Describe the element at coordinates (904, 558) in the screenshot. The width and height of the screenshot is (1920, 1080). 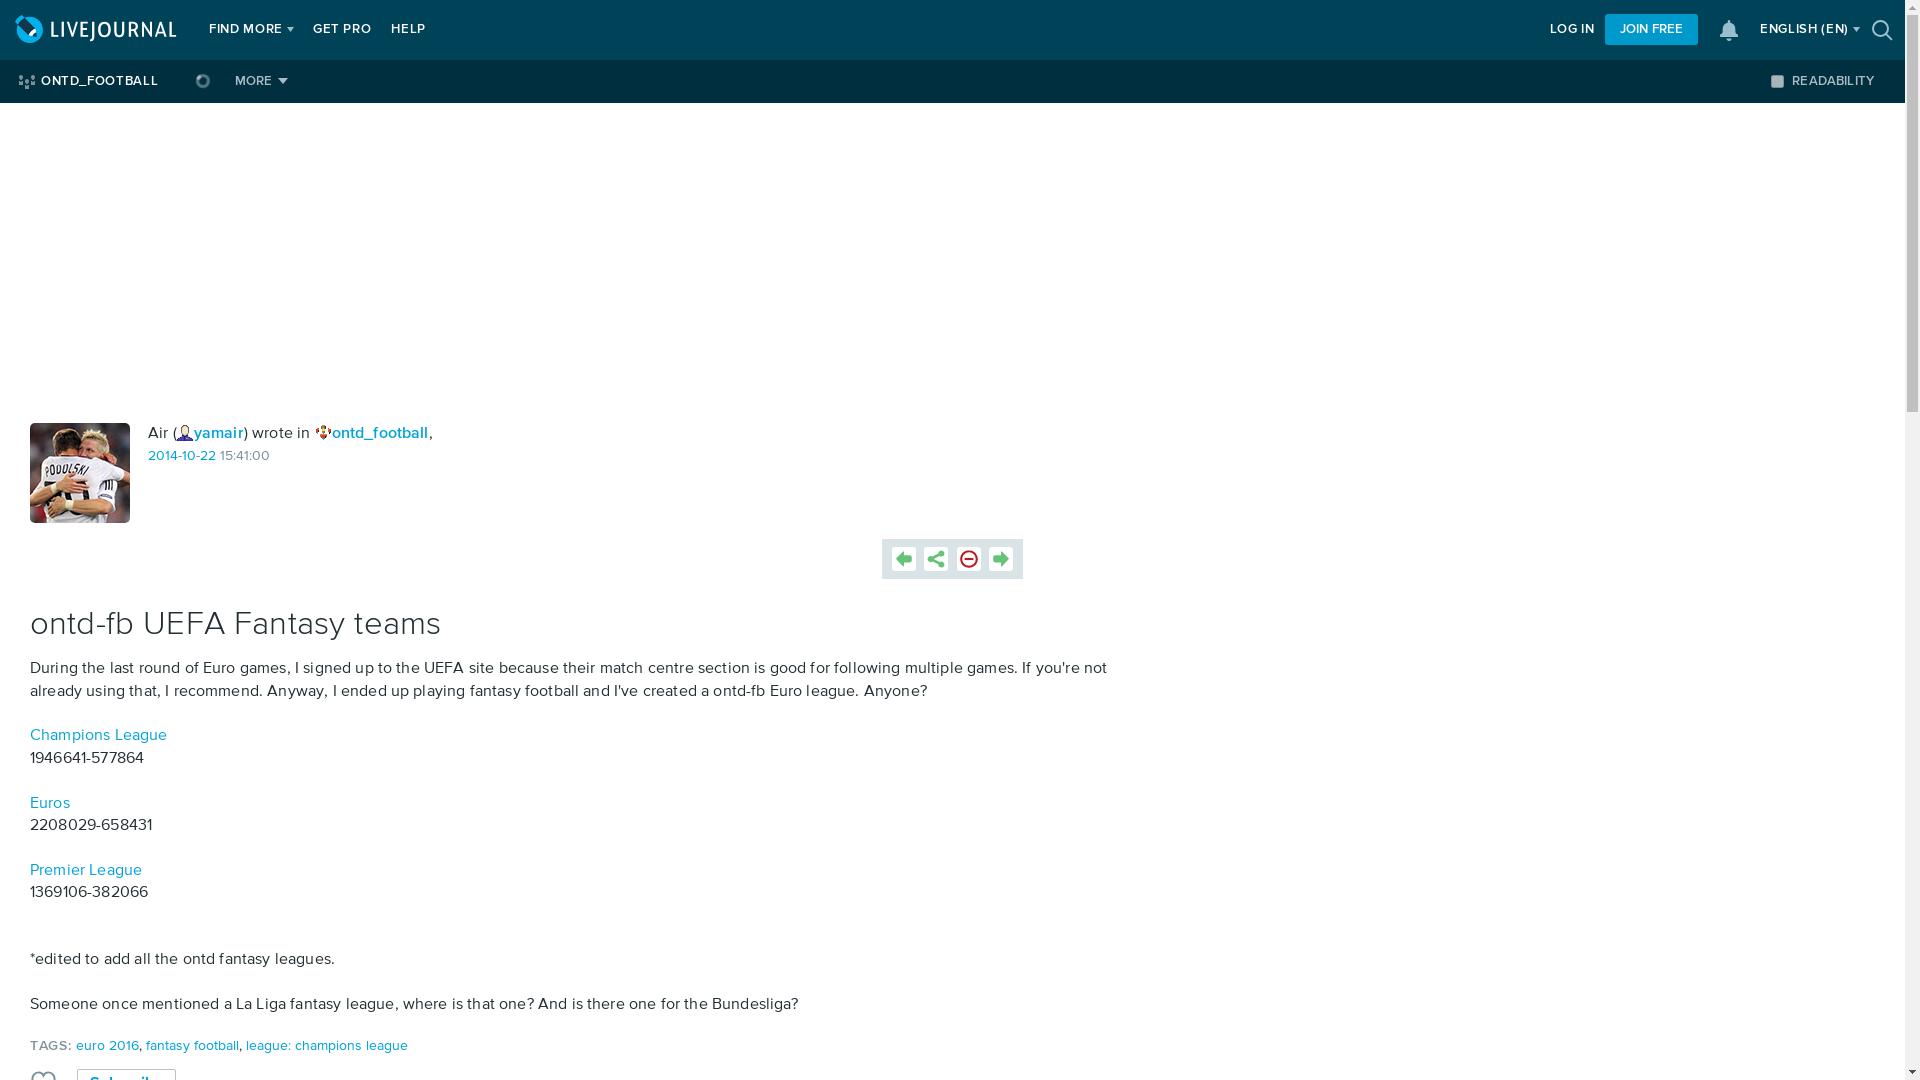
I see `Previous` at that location.